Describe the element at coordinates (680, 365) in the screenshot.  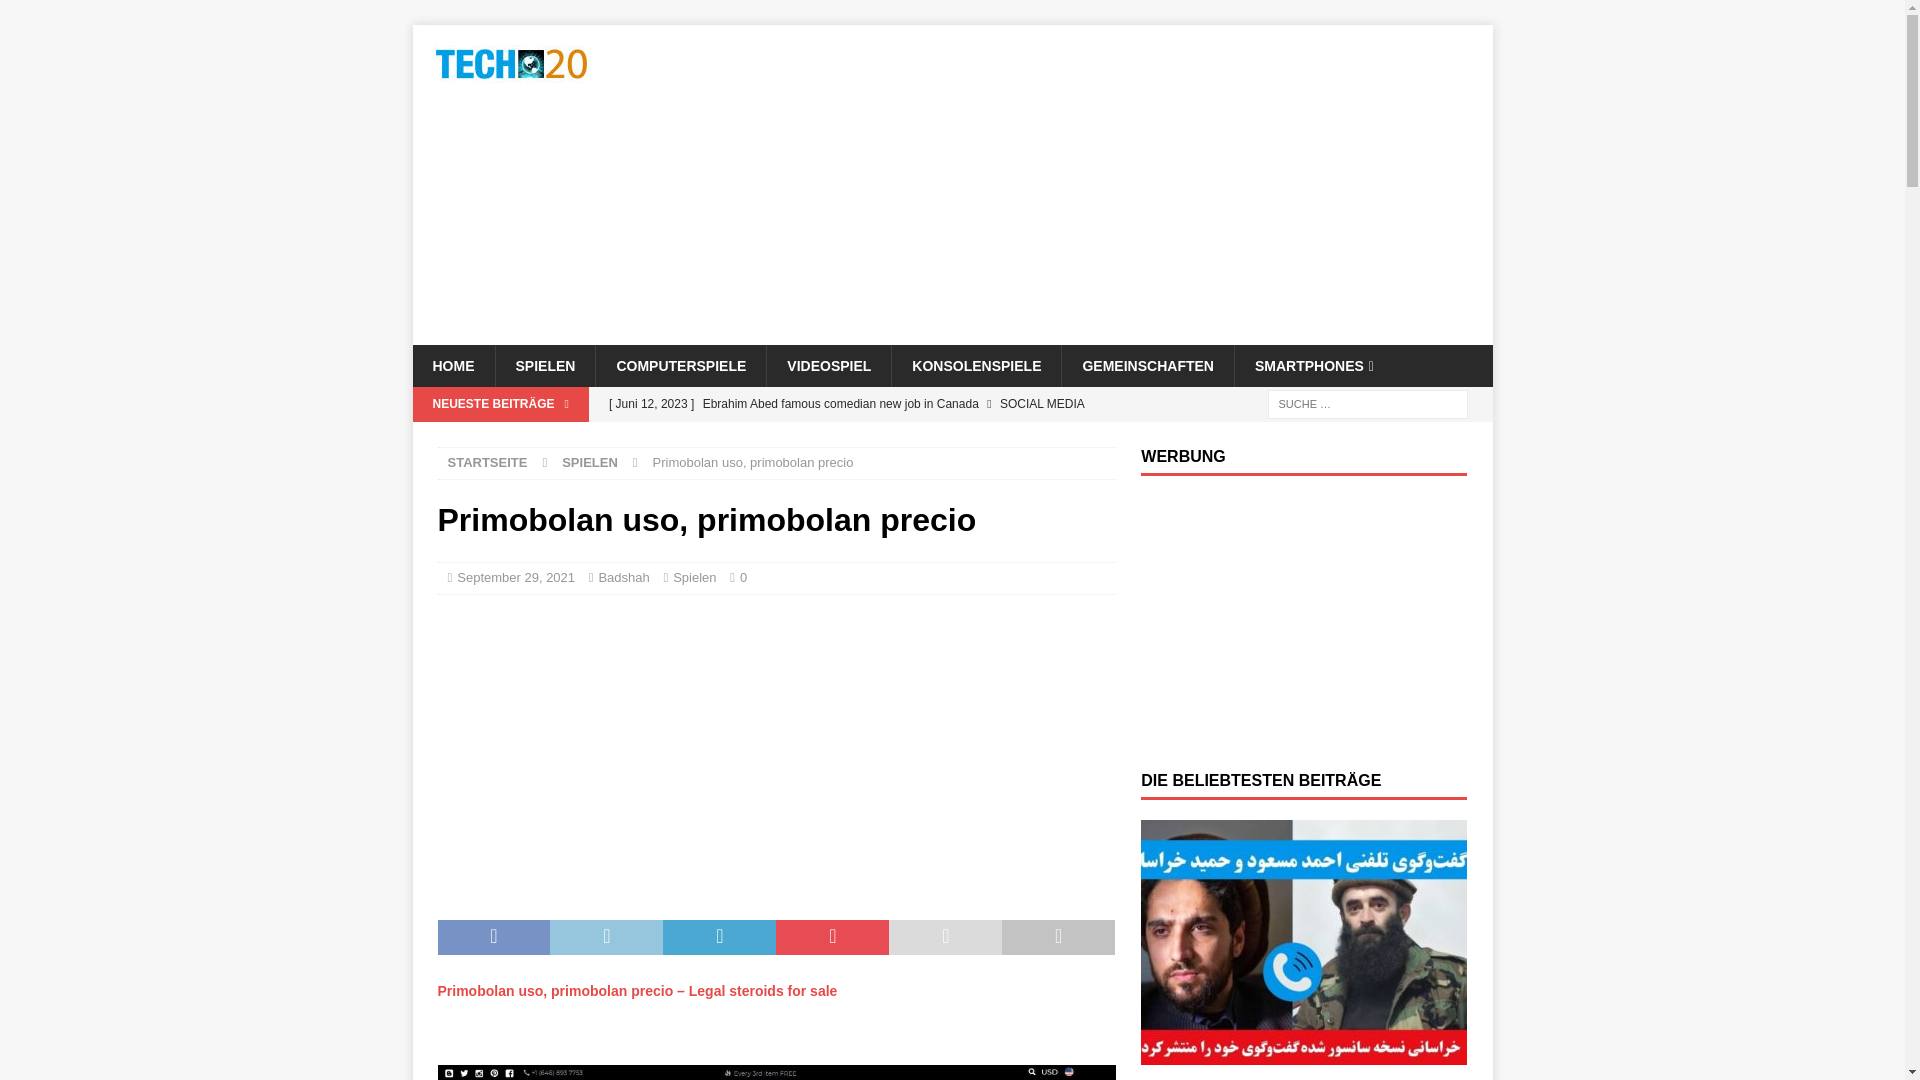
I see `COMPUTERSPIELE` at that location.